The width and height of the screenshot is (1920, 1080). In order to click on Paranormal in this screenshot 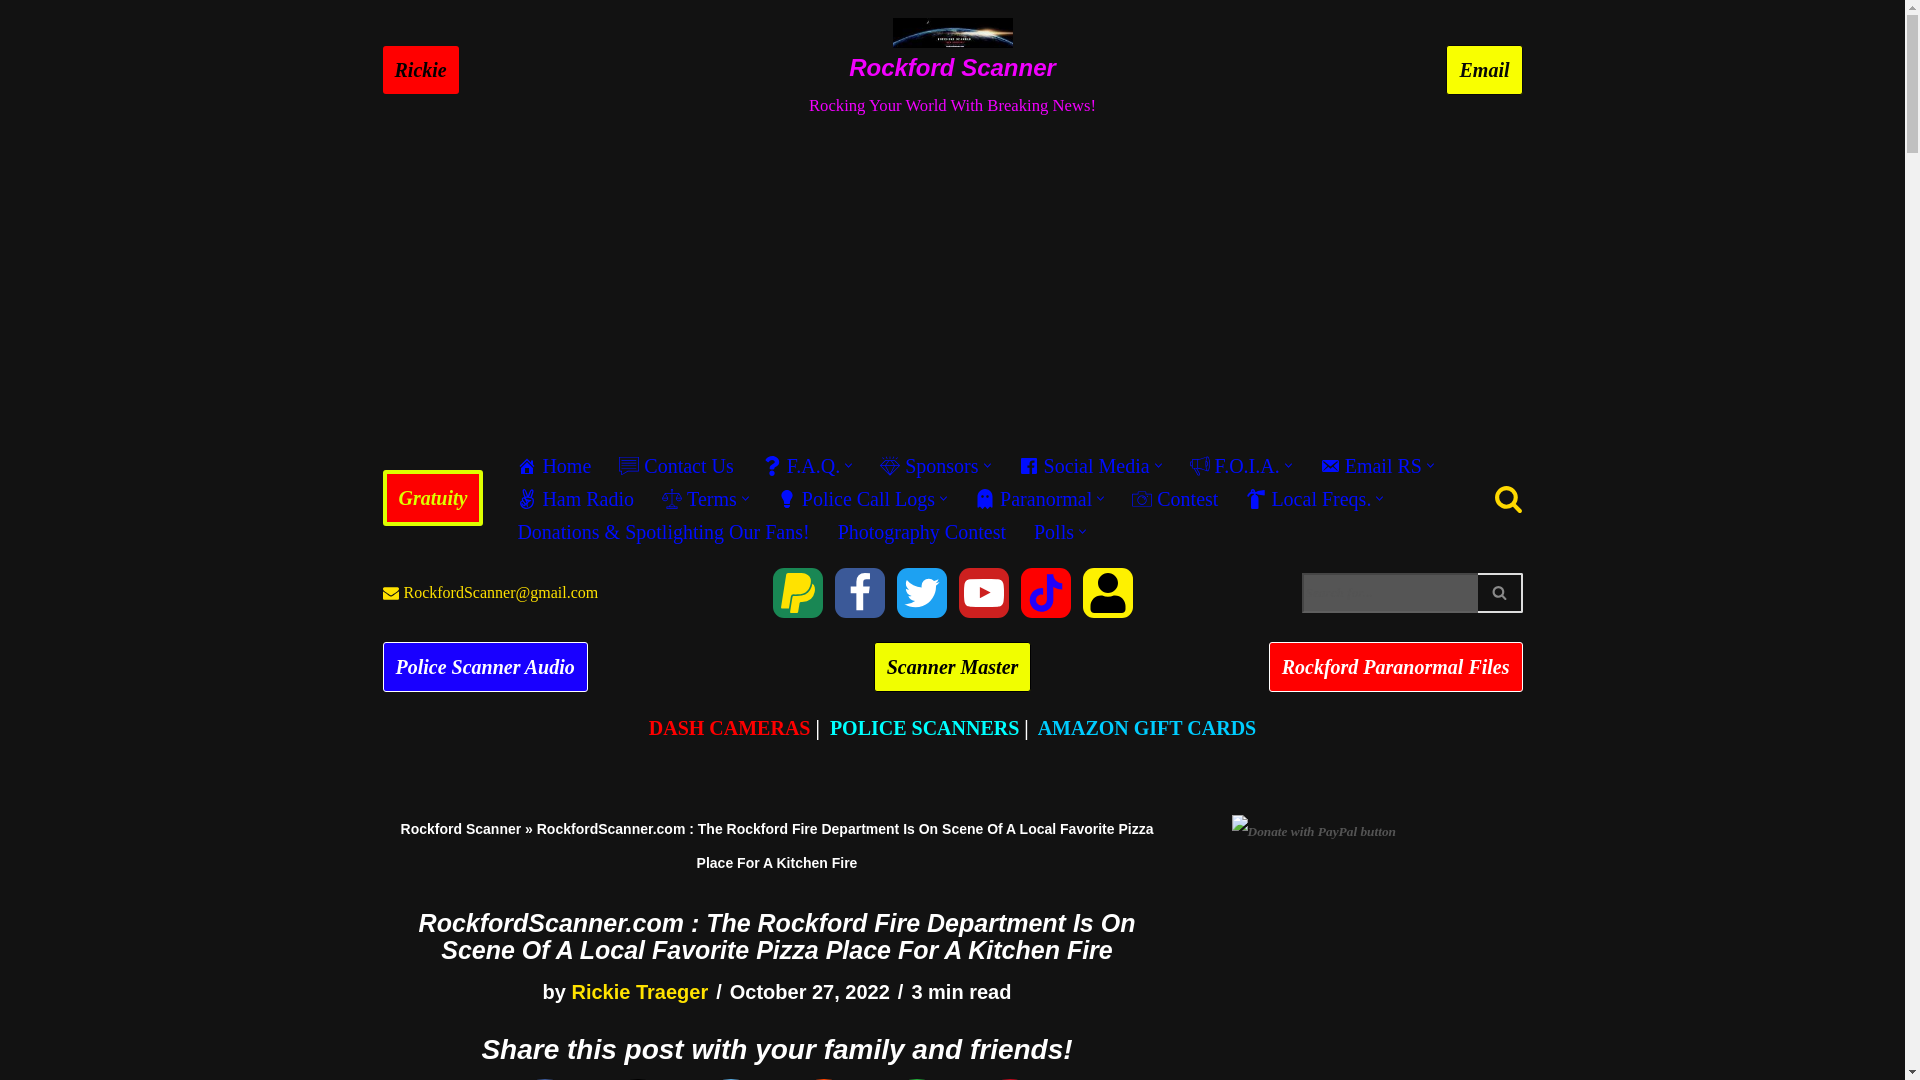, I will do `click(1034, 498)`.